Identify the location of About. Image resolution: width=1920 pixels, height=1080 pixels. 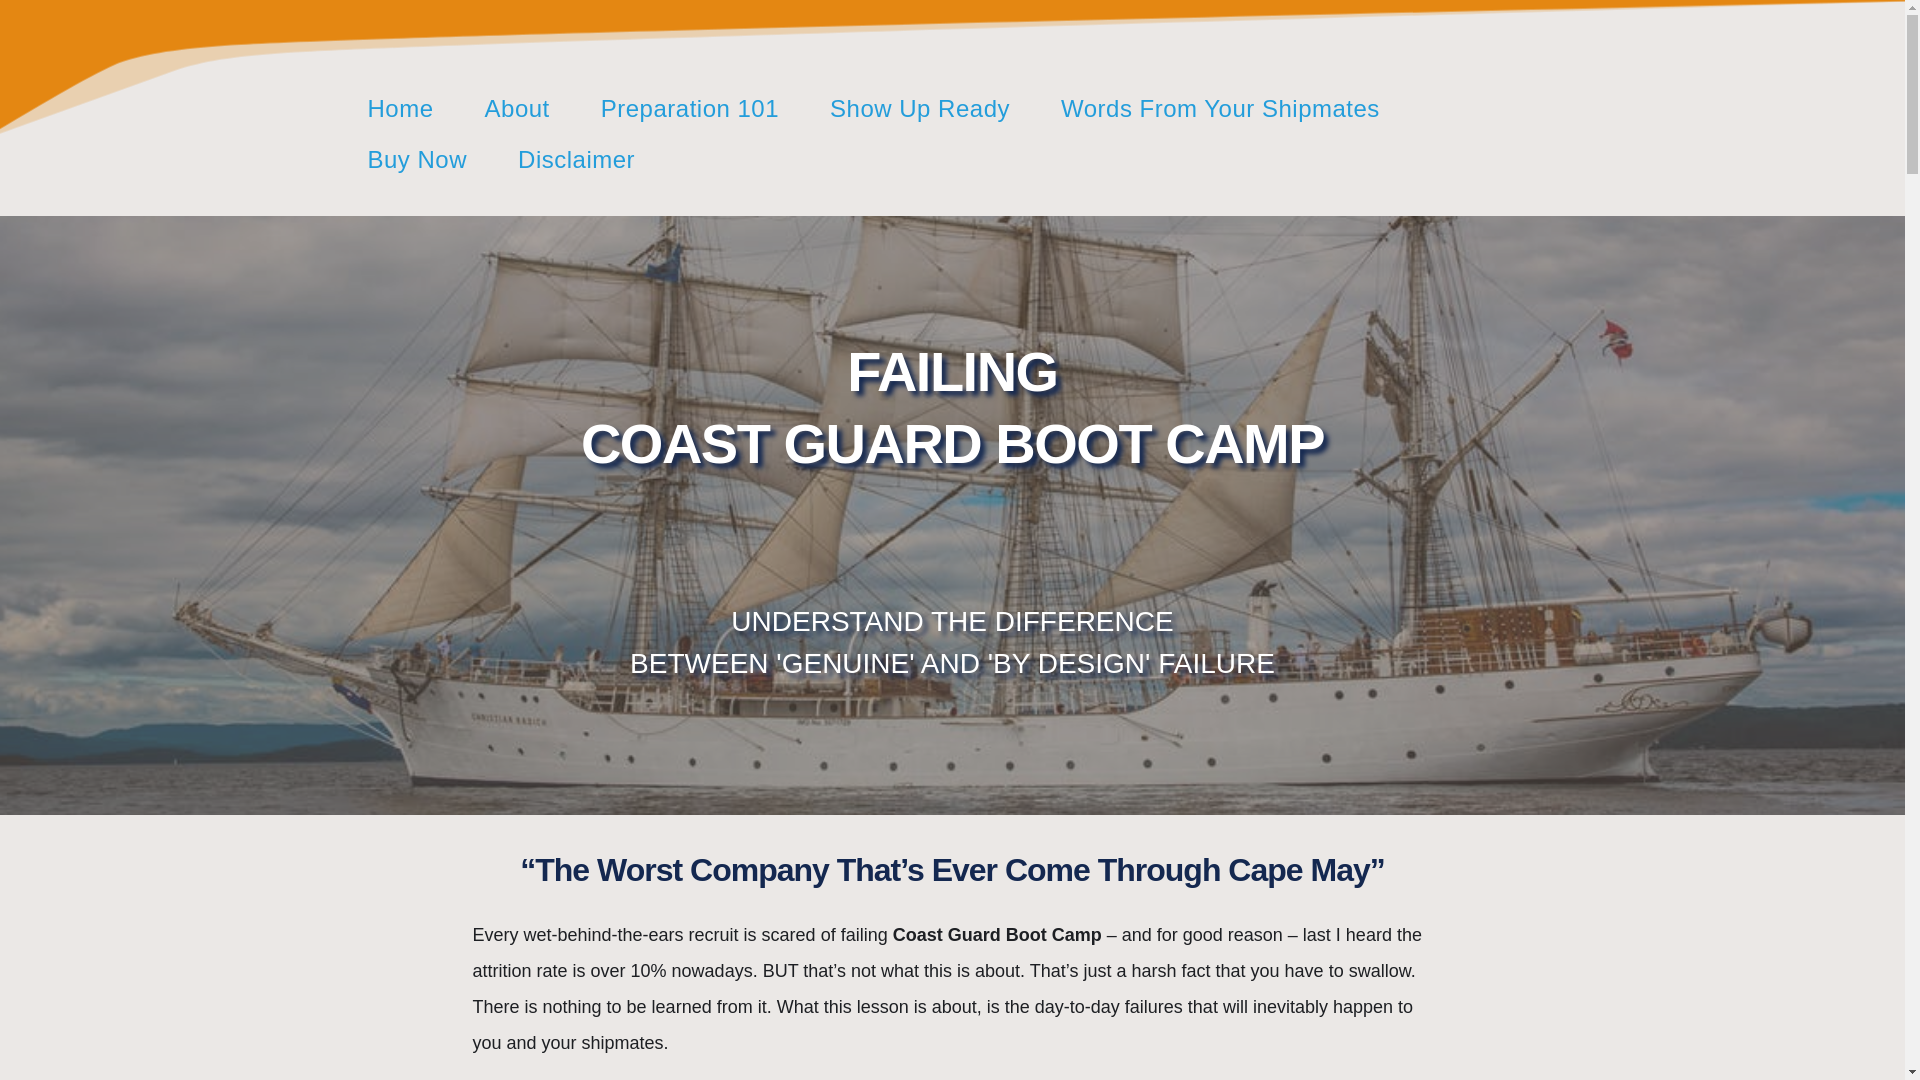
(517, 108).